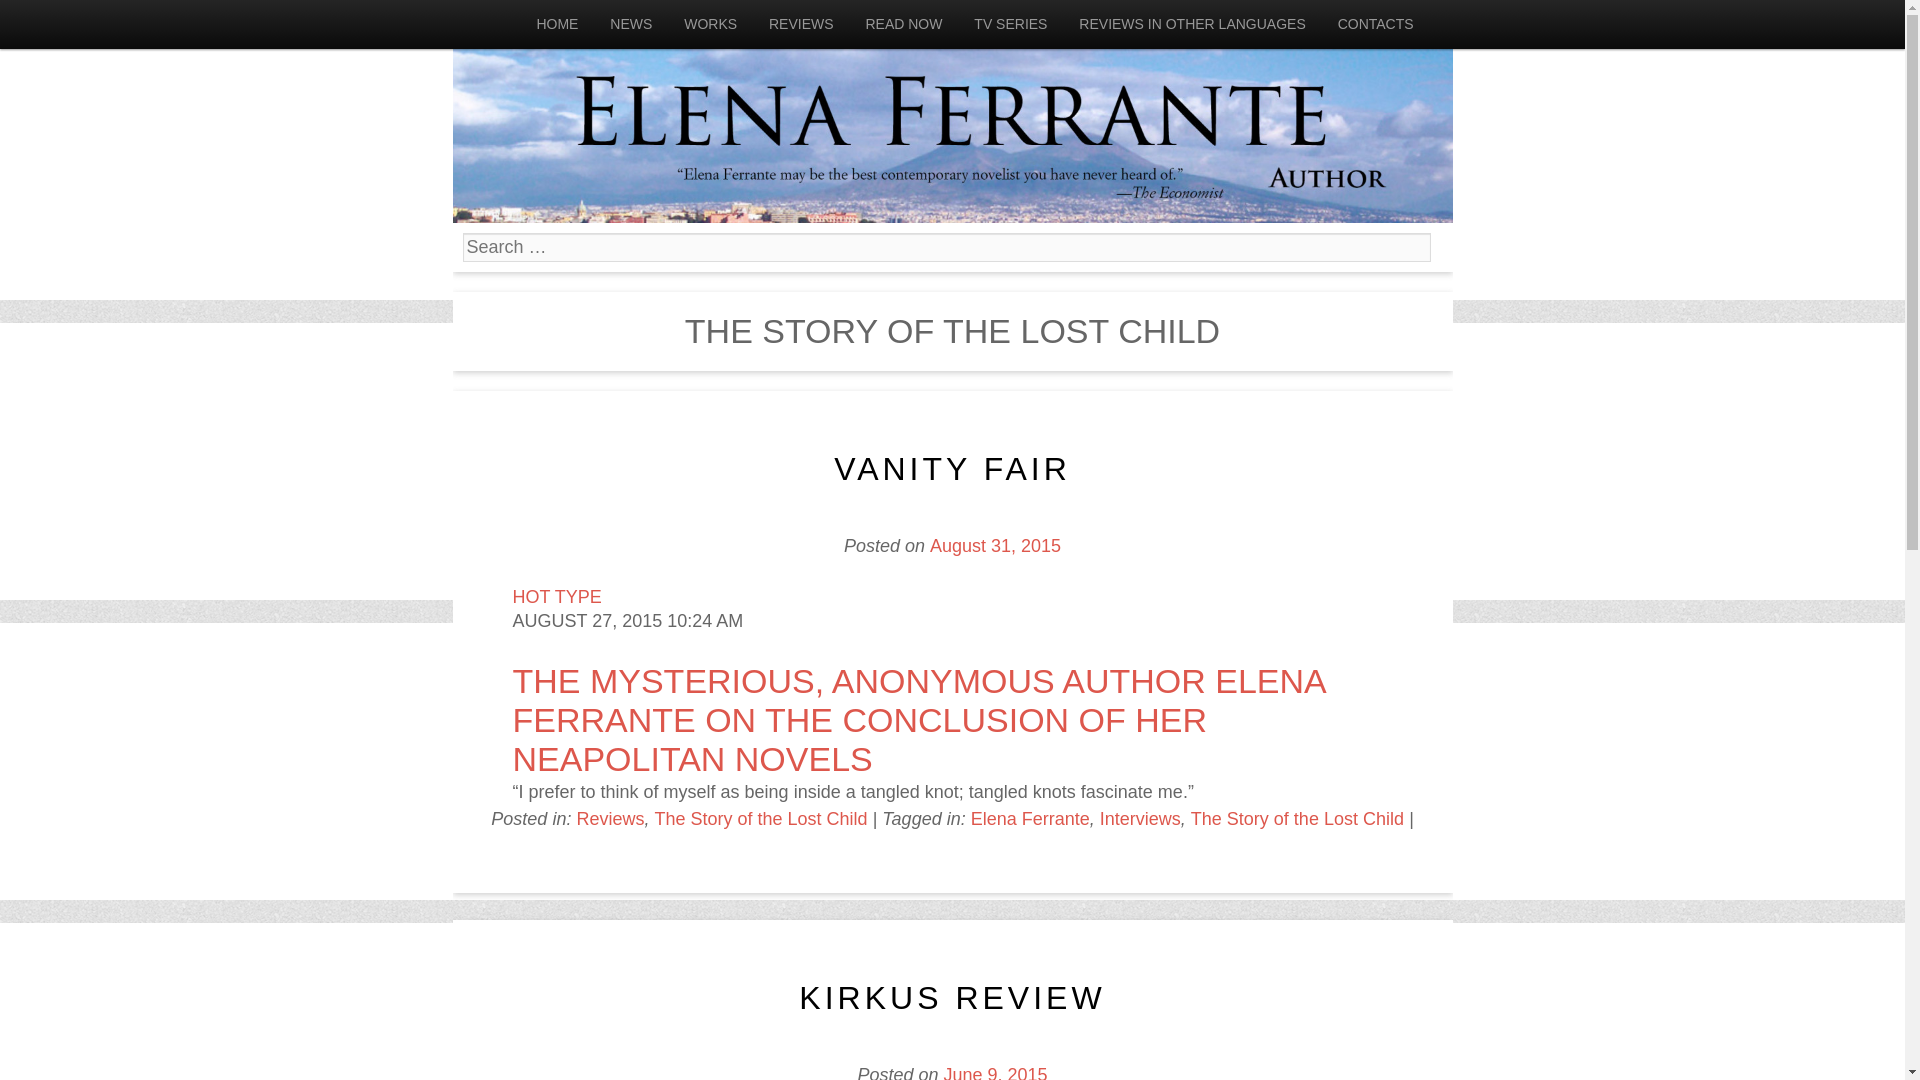 The image size is (1920, 1080). What do you see at coordinates (76, 24) in the screenshot?
I see `SKIP TO CONTENT` at bounding box center [76, 24].